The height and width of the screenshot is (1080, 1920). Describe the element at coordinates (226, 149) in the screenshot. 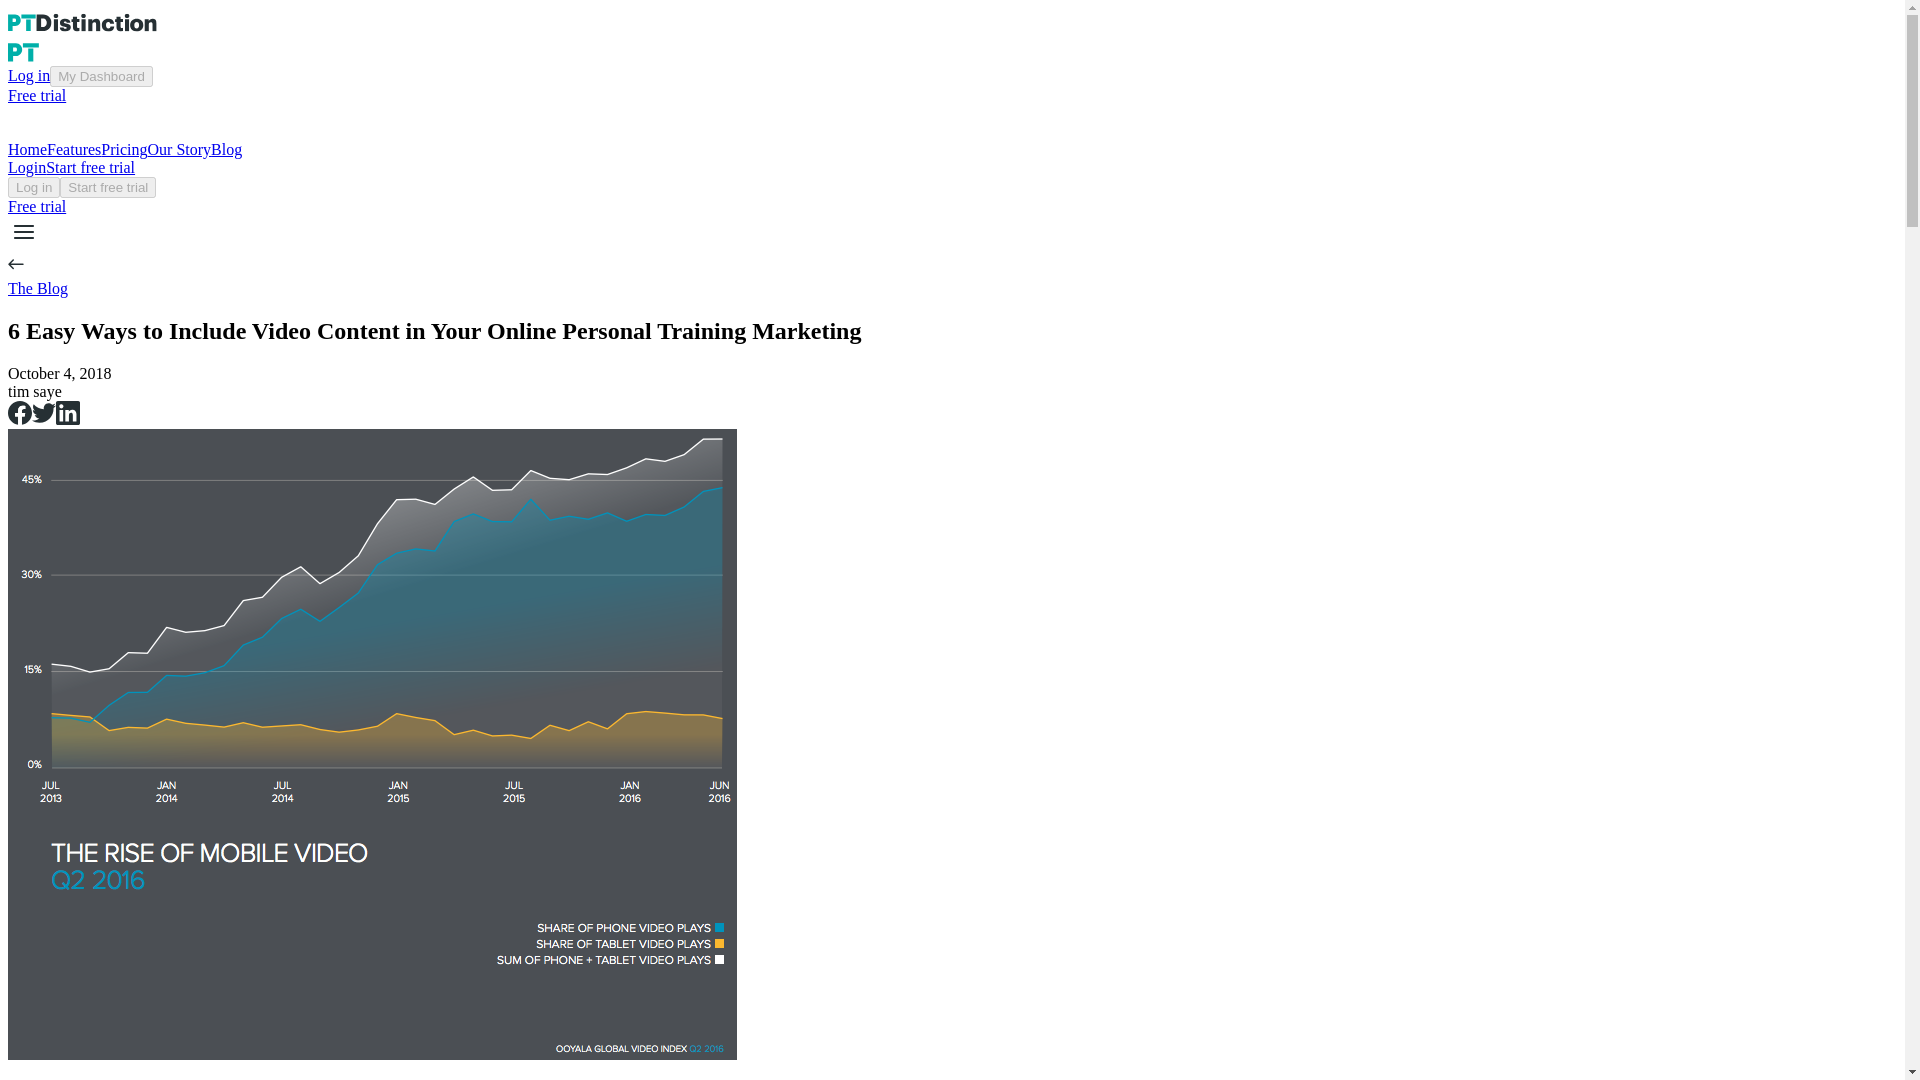

I see `Blog` at that location.